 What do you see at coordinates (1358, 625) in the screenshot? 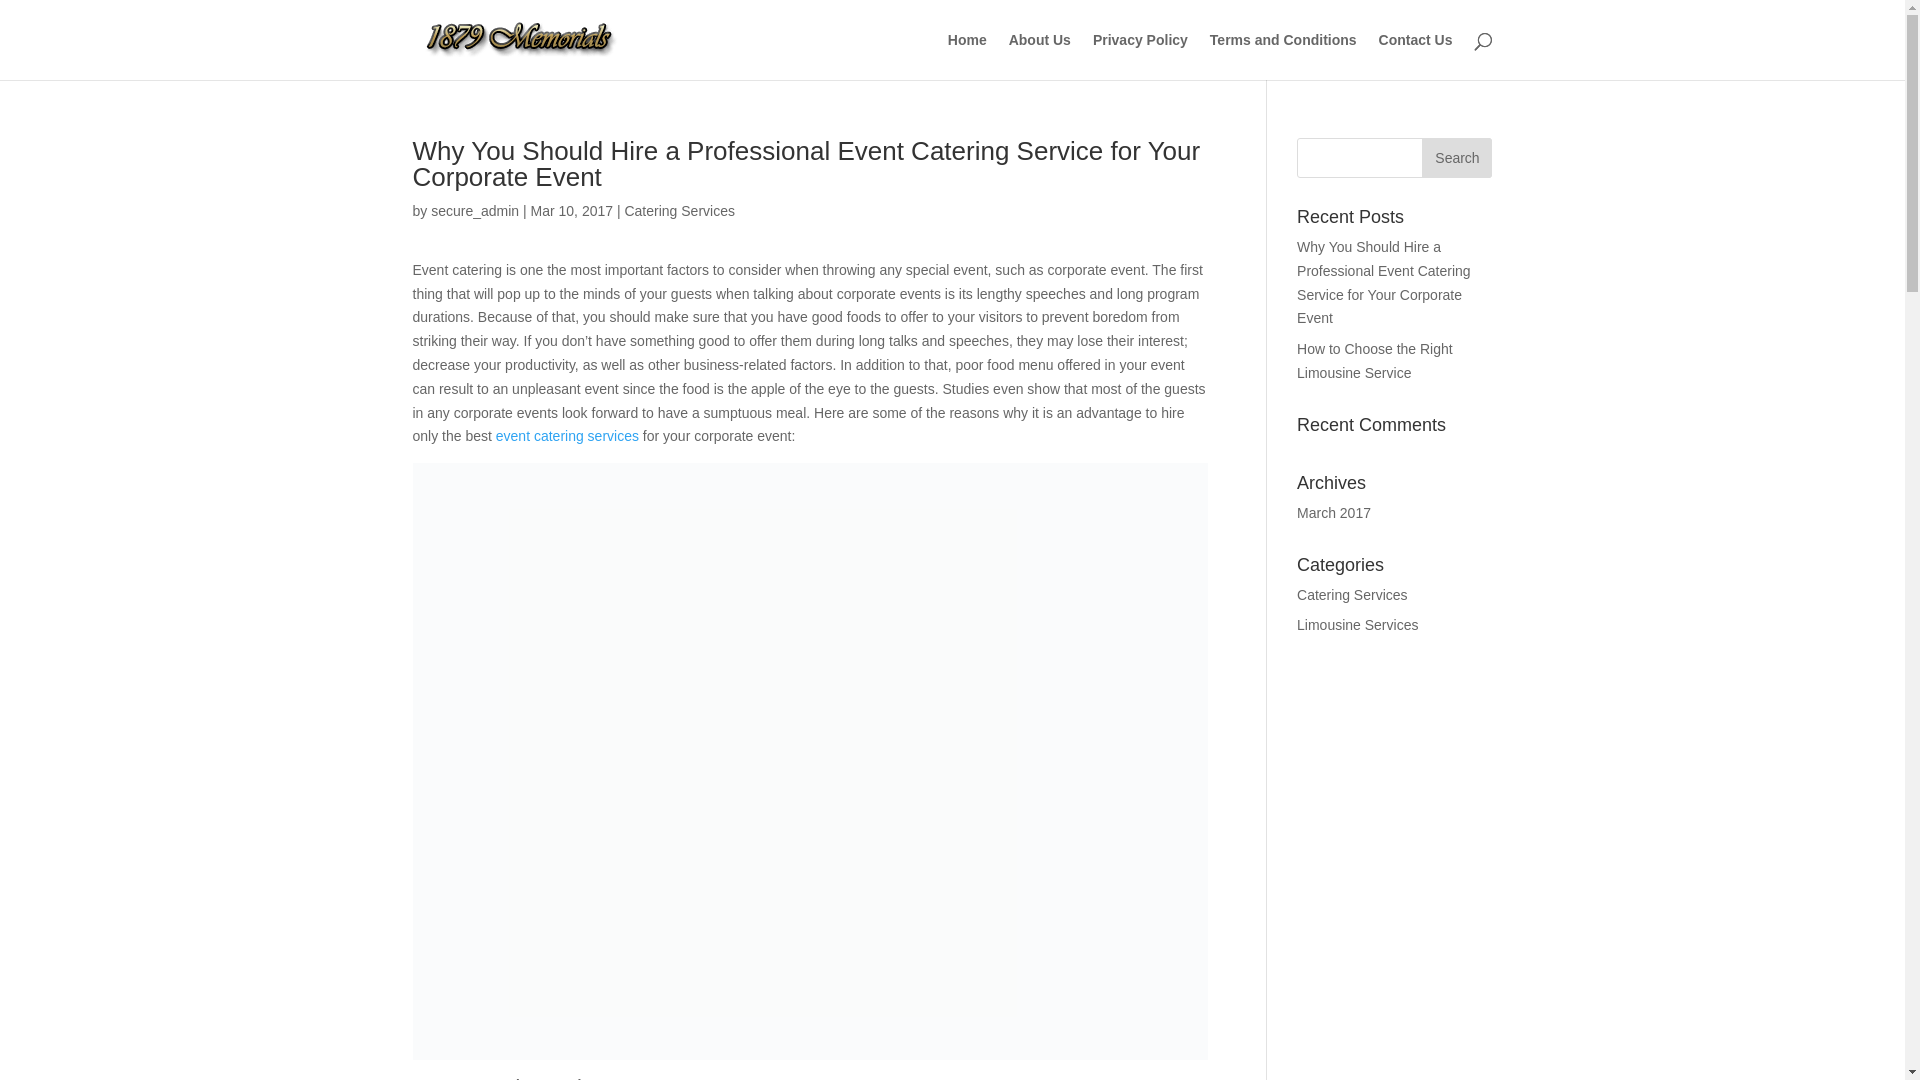
I see `Limousine Services` at bounding box center [1358, 625].